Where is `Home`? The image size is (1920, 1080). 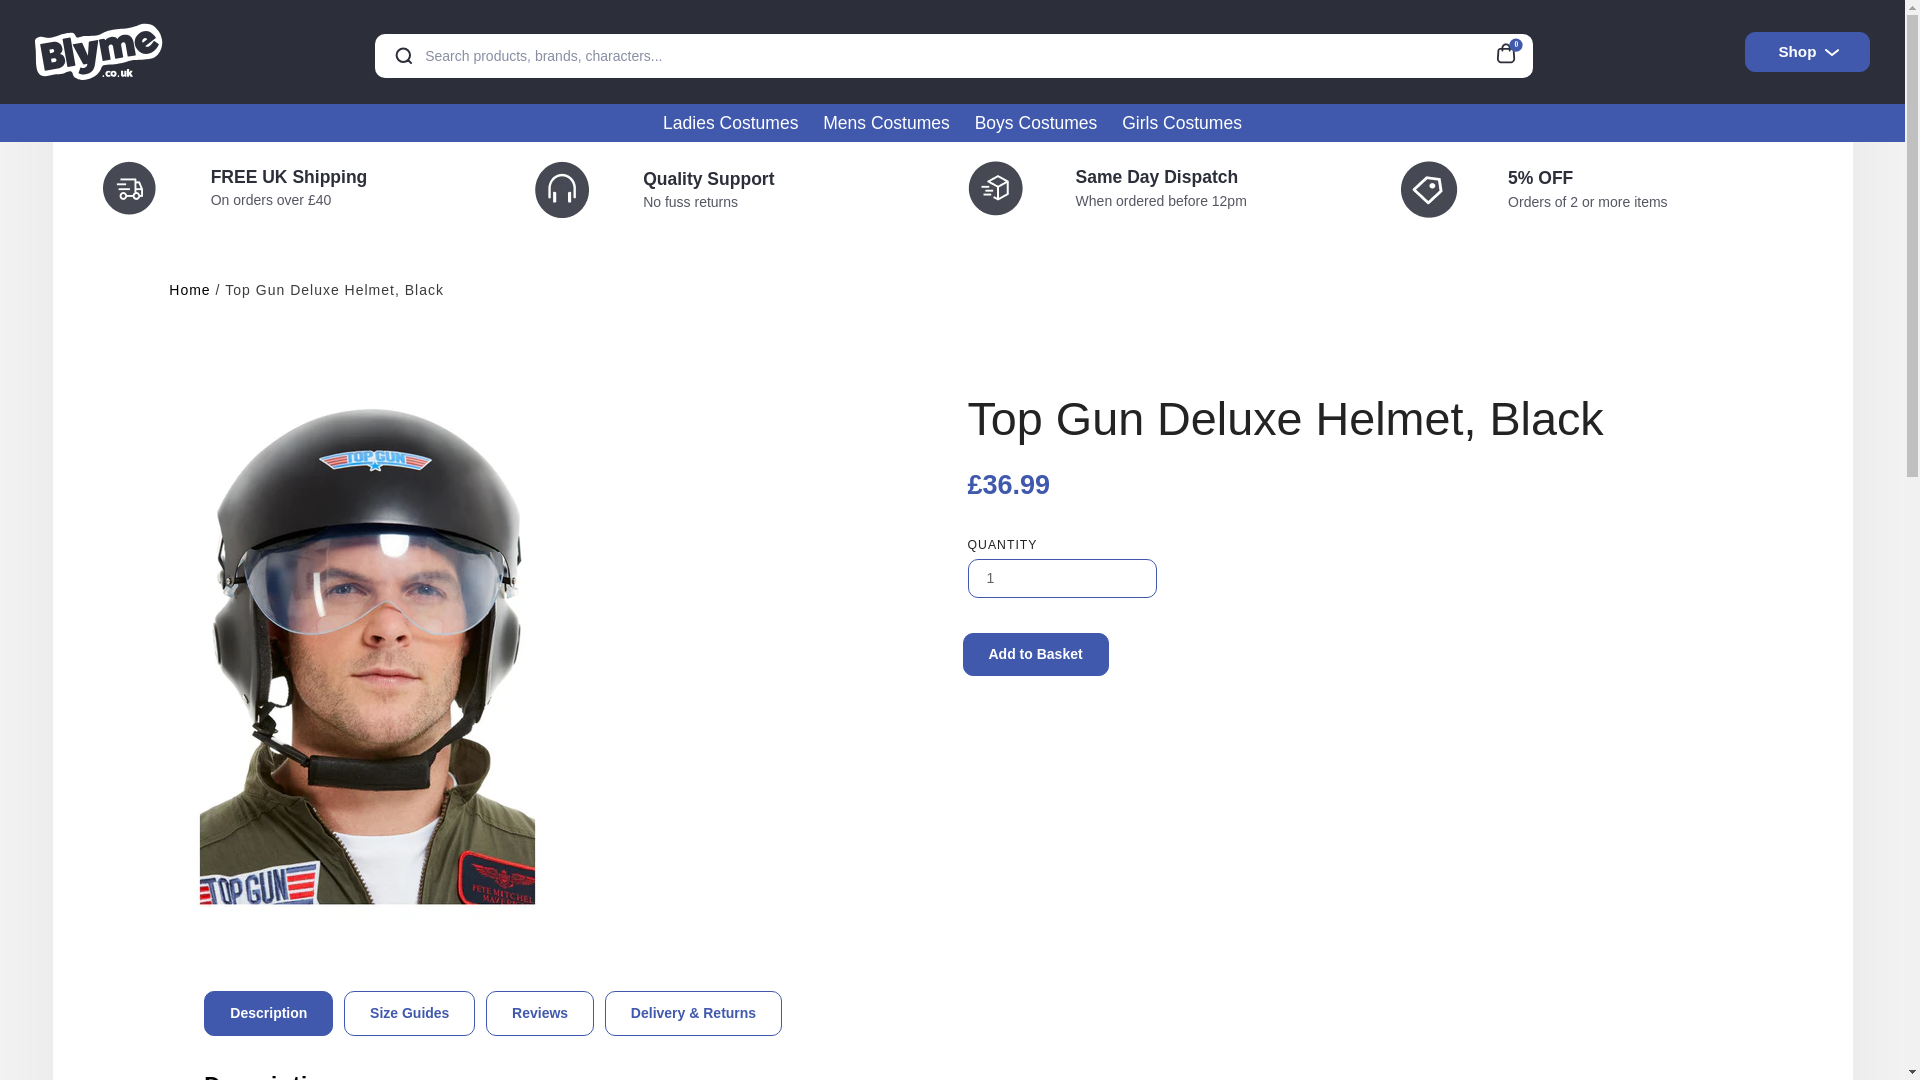
Home is located at coordinates (188, 290).